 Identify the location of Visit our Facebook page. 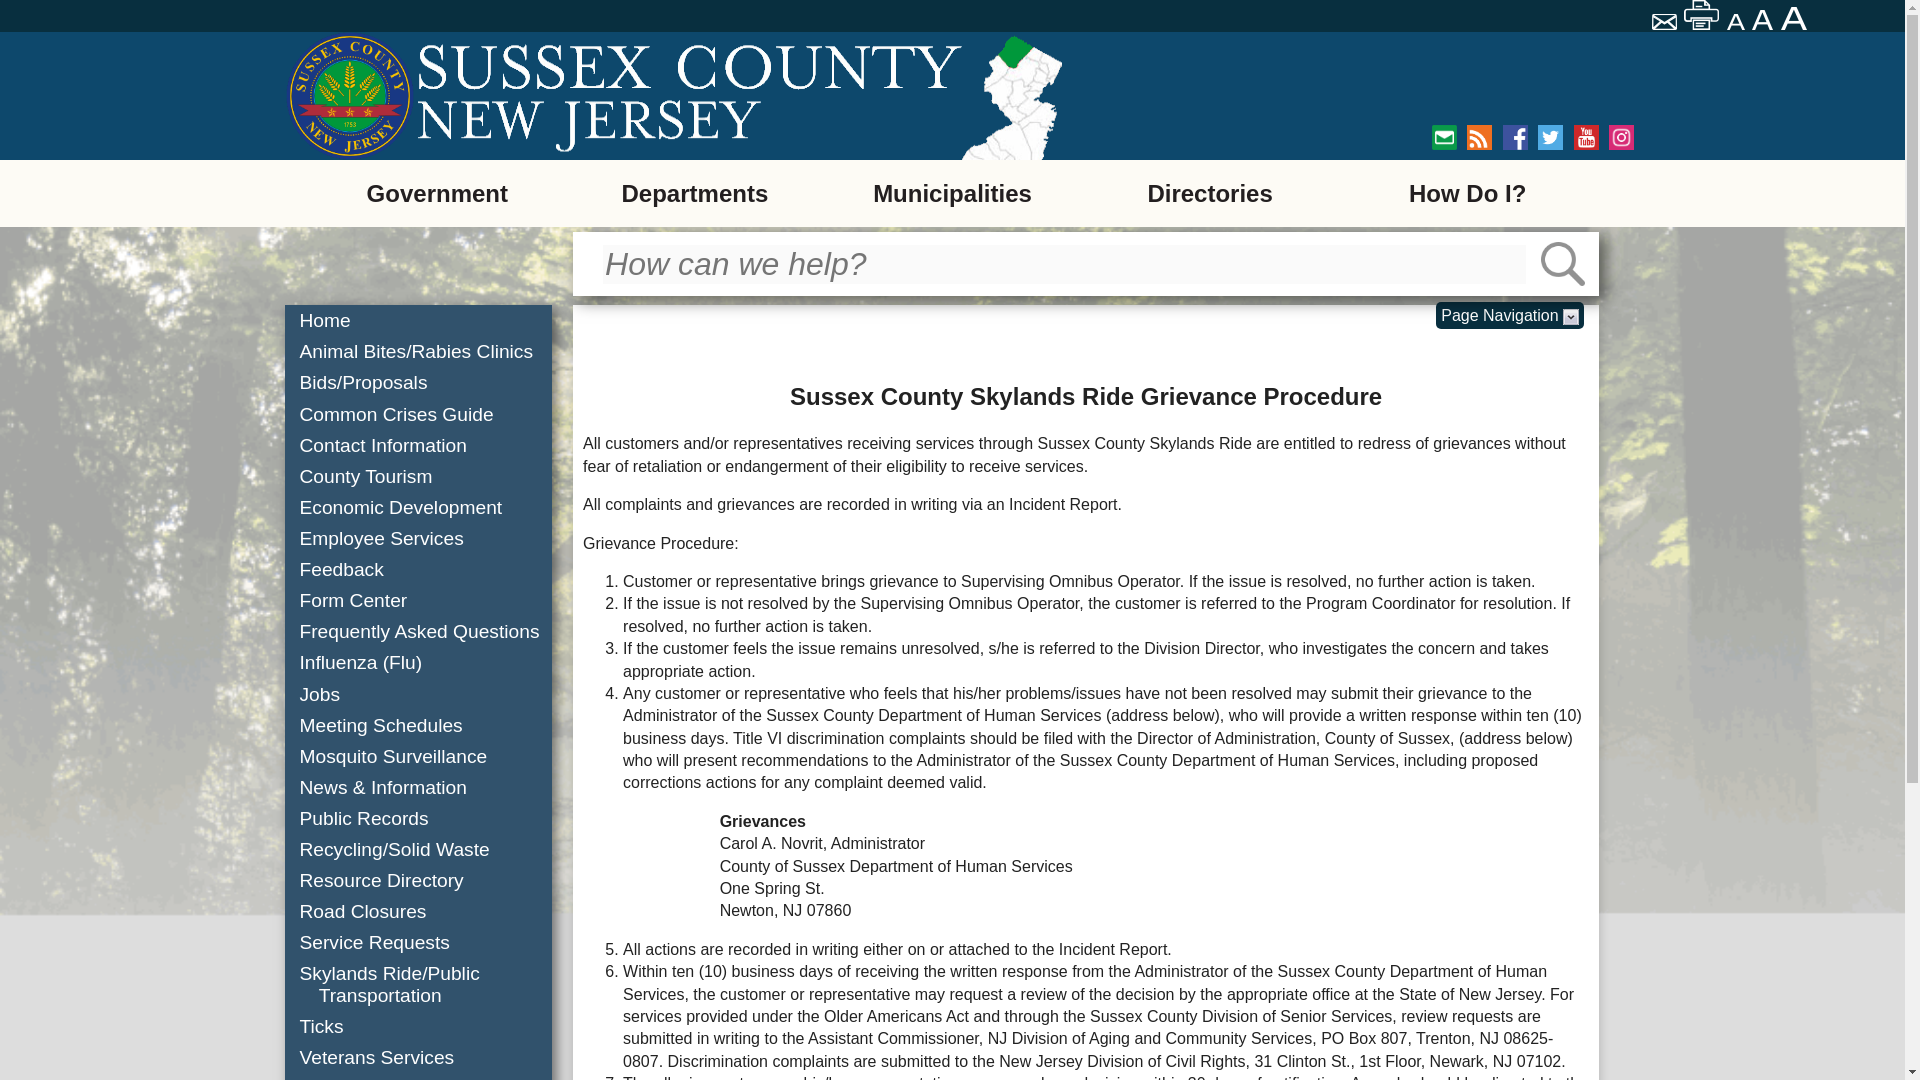
(1516, 138).